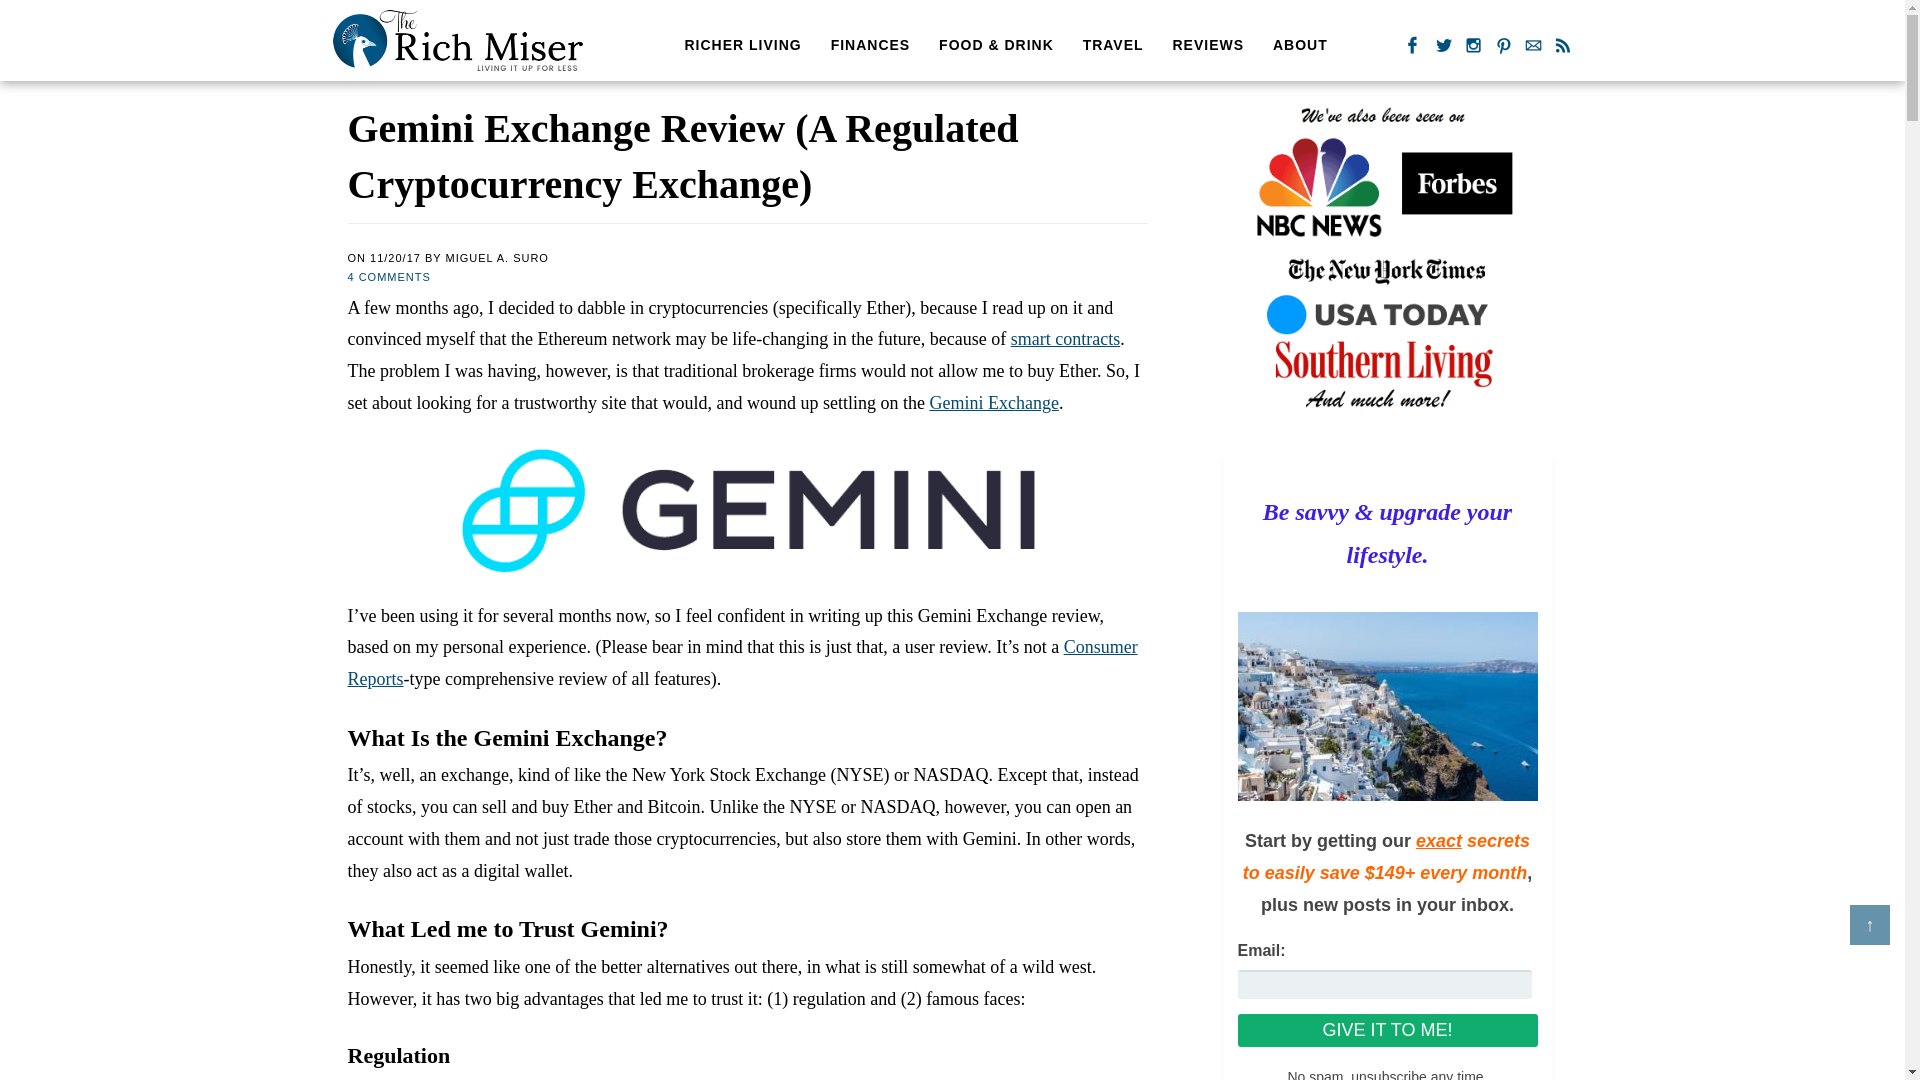  I want to click on Consumer Reports, so click(742, 663).